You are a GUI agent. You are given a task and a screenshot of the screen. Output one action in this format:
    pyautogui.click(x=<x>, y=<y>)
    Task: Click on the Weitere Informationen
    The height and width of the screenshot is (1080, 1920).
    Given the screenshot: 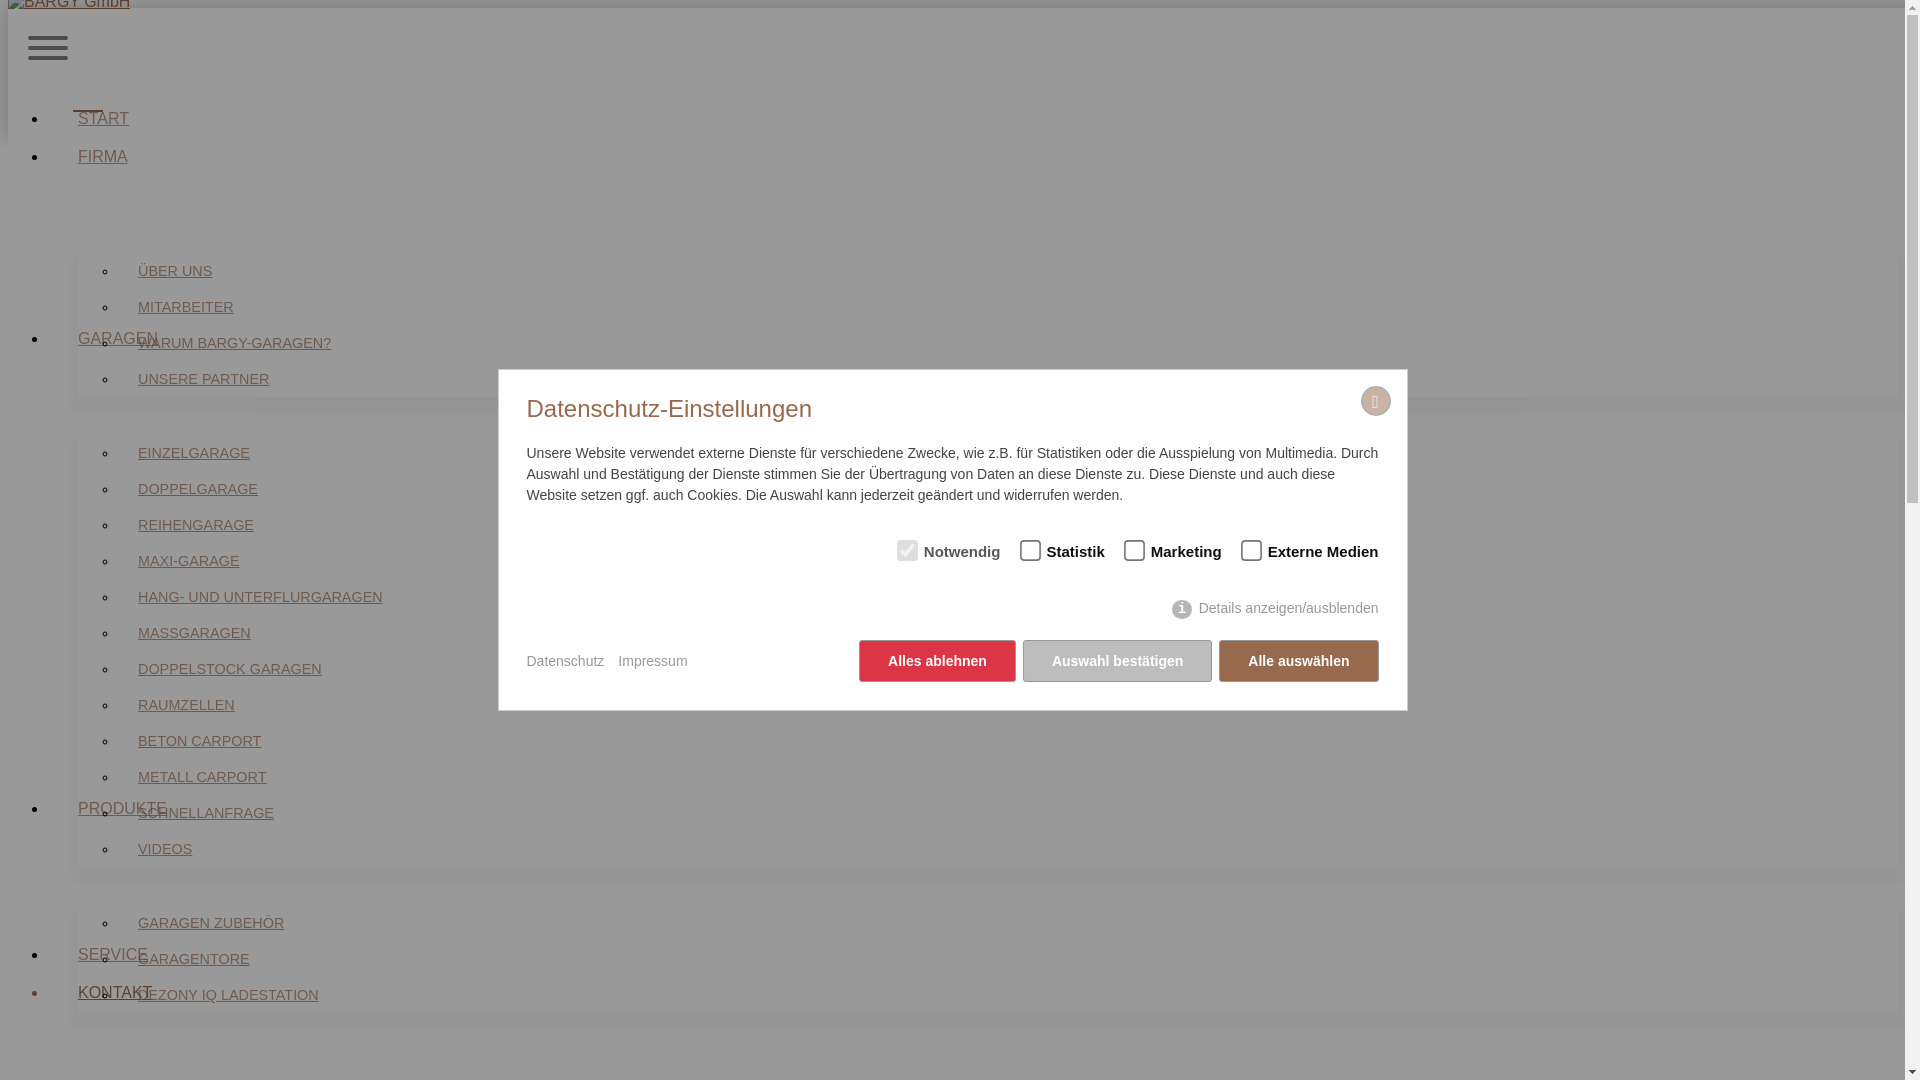 What is the action you would take?
    pyautogui.click(x=137, y=556)
    